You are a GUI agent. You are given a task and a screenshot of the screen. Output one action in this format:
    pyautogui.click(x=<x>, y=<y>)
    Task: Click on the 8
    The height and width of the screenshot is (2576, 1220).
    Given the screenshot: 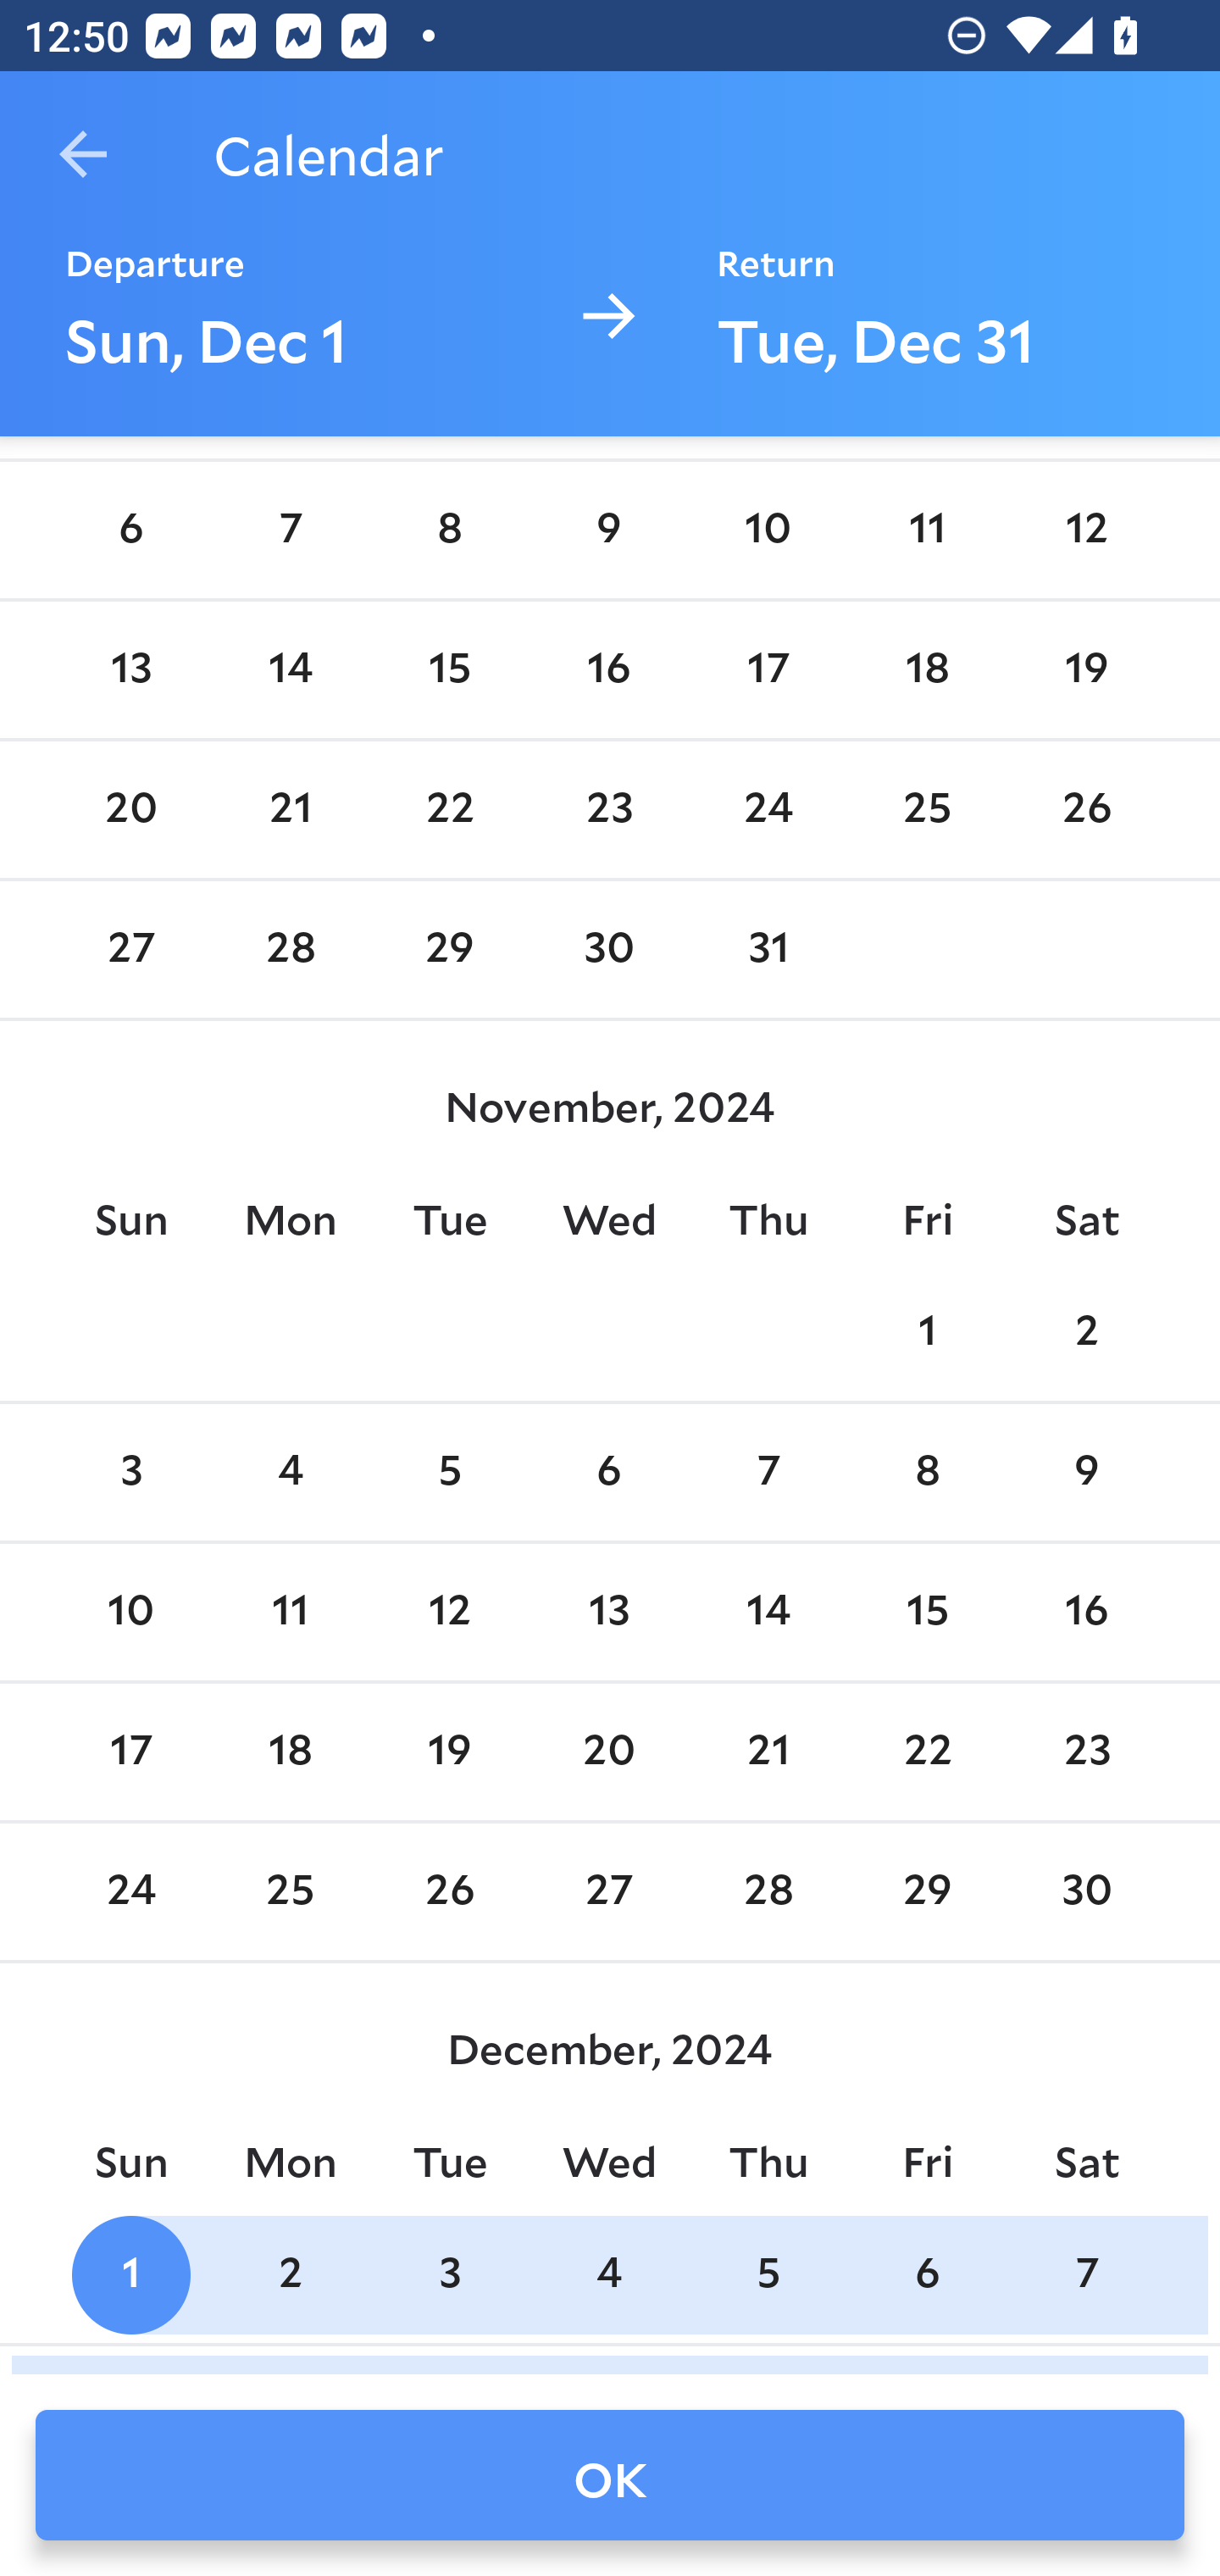 What is the action you would take?
    pyautogui.click(x=449, y=530)
    